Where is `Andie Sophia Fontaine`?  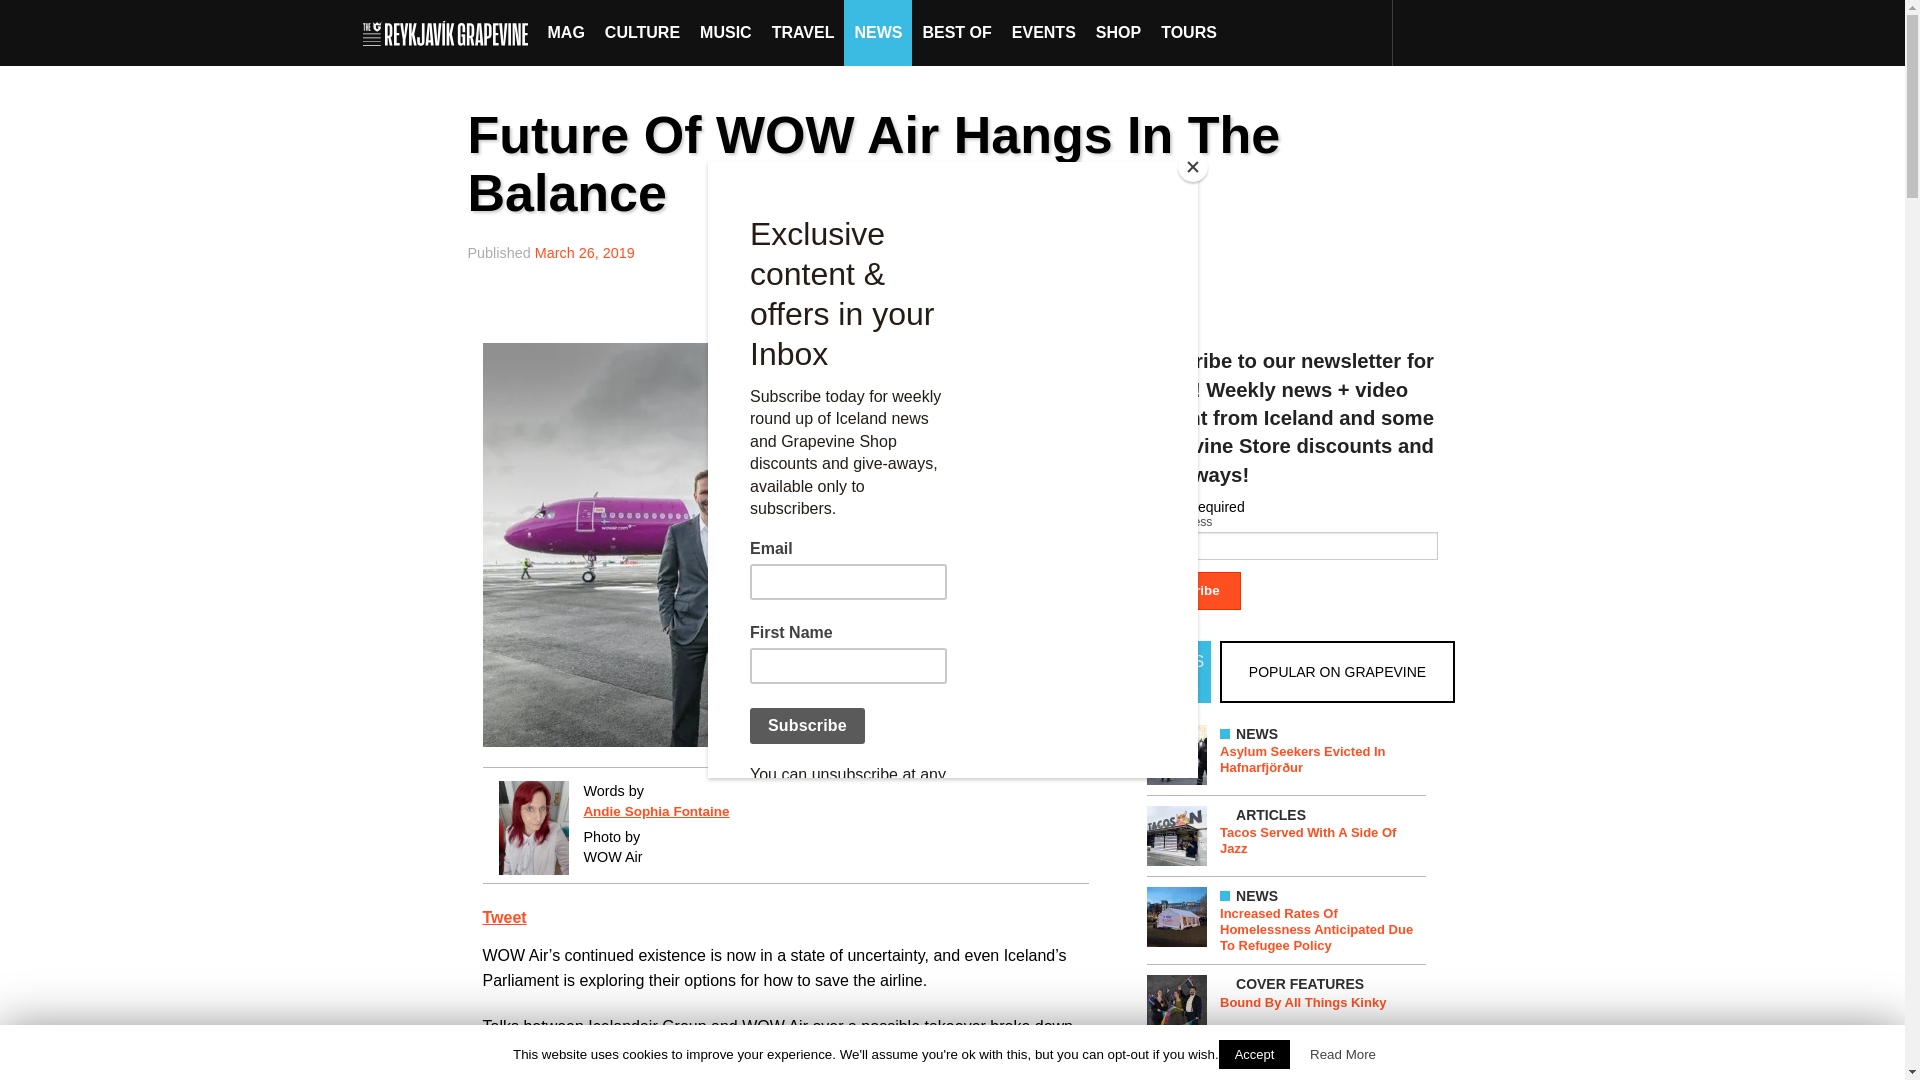
Andie Sophia Fontaine is located at coordinates (656, 810).